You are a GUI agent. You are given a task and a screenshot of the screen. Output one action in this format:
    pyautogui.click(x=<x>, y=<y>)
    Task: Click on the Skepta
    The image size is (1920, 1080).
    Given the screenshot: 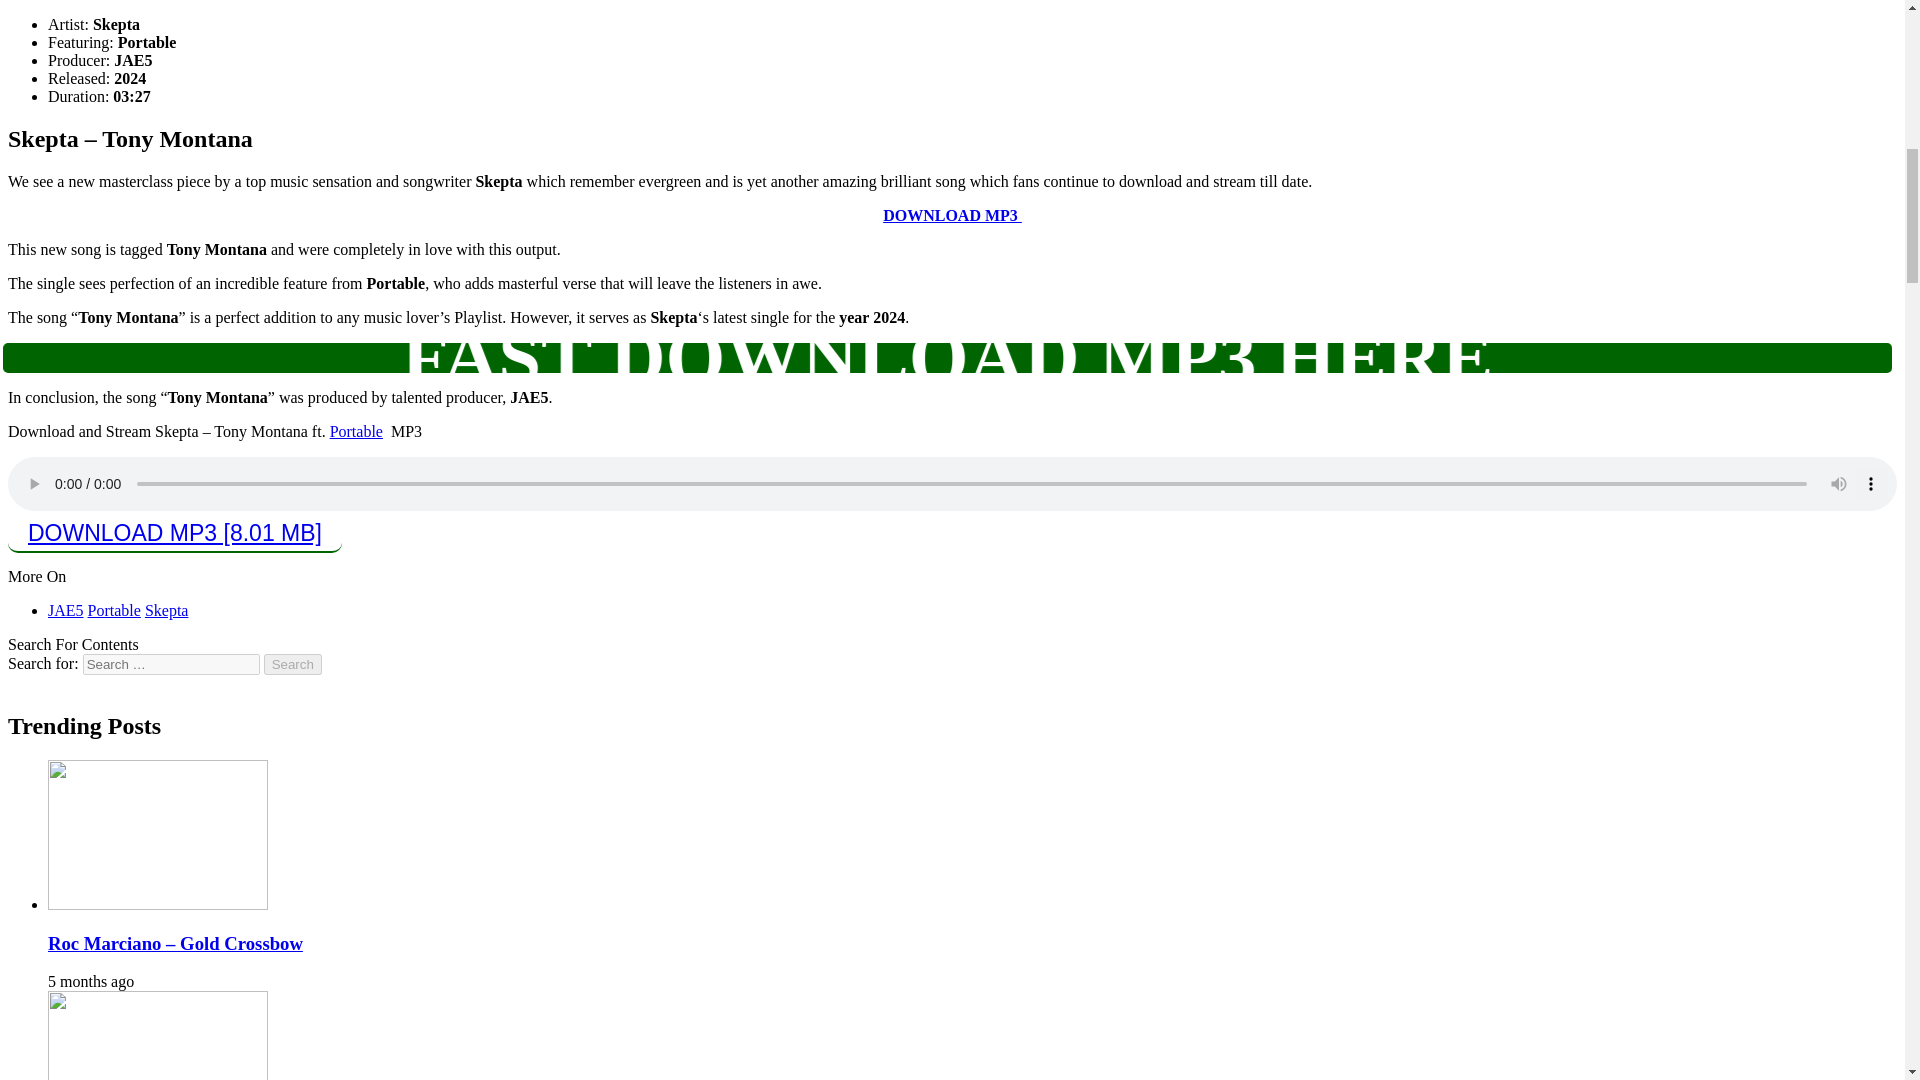 What is the action you would take?
    pyautogui.click(x=166, y=610)
    